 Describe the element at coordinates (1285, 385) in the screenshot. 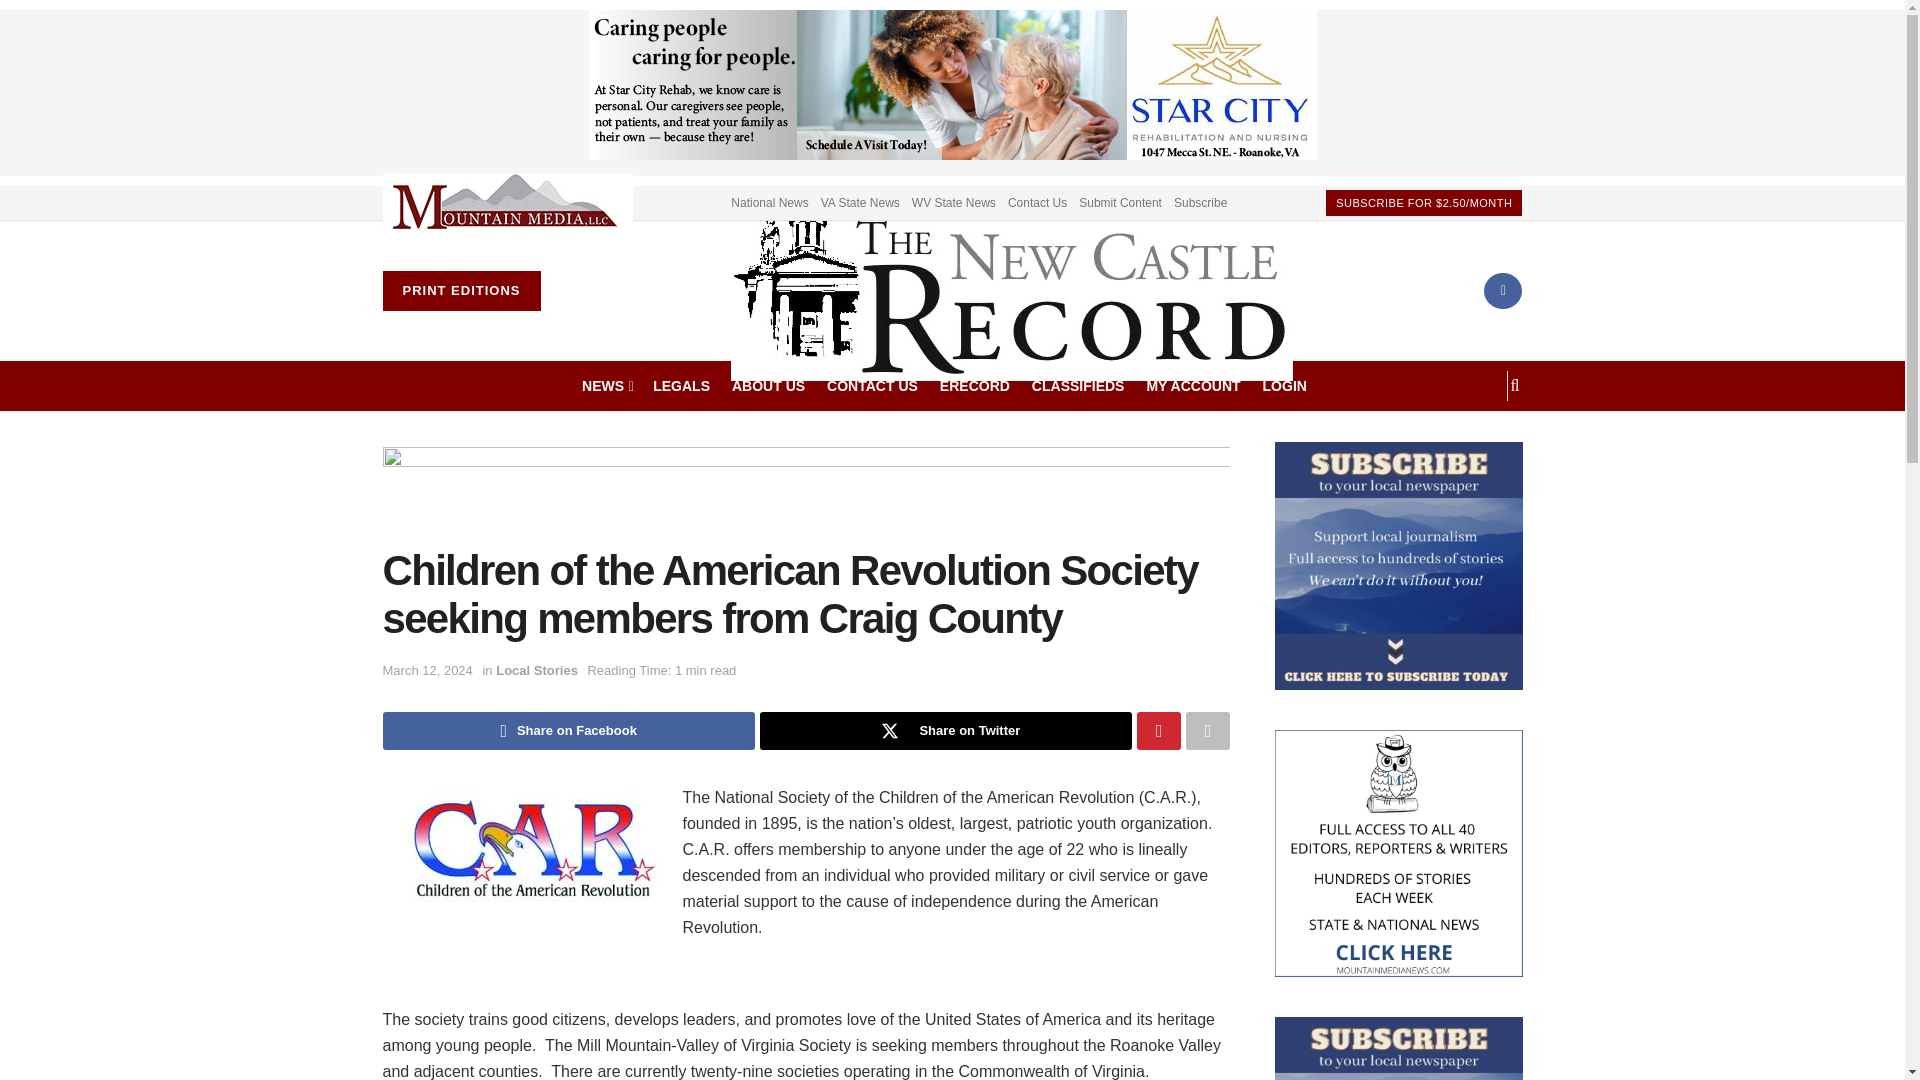

I see `LOGIN` at that location.